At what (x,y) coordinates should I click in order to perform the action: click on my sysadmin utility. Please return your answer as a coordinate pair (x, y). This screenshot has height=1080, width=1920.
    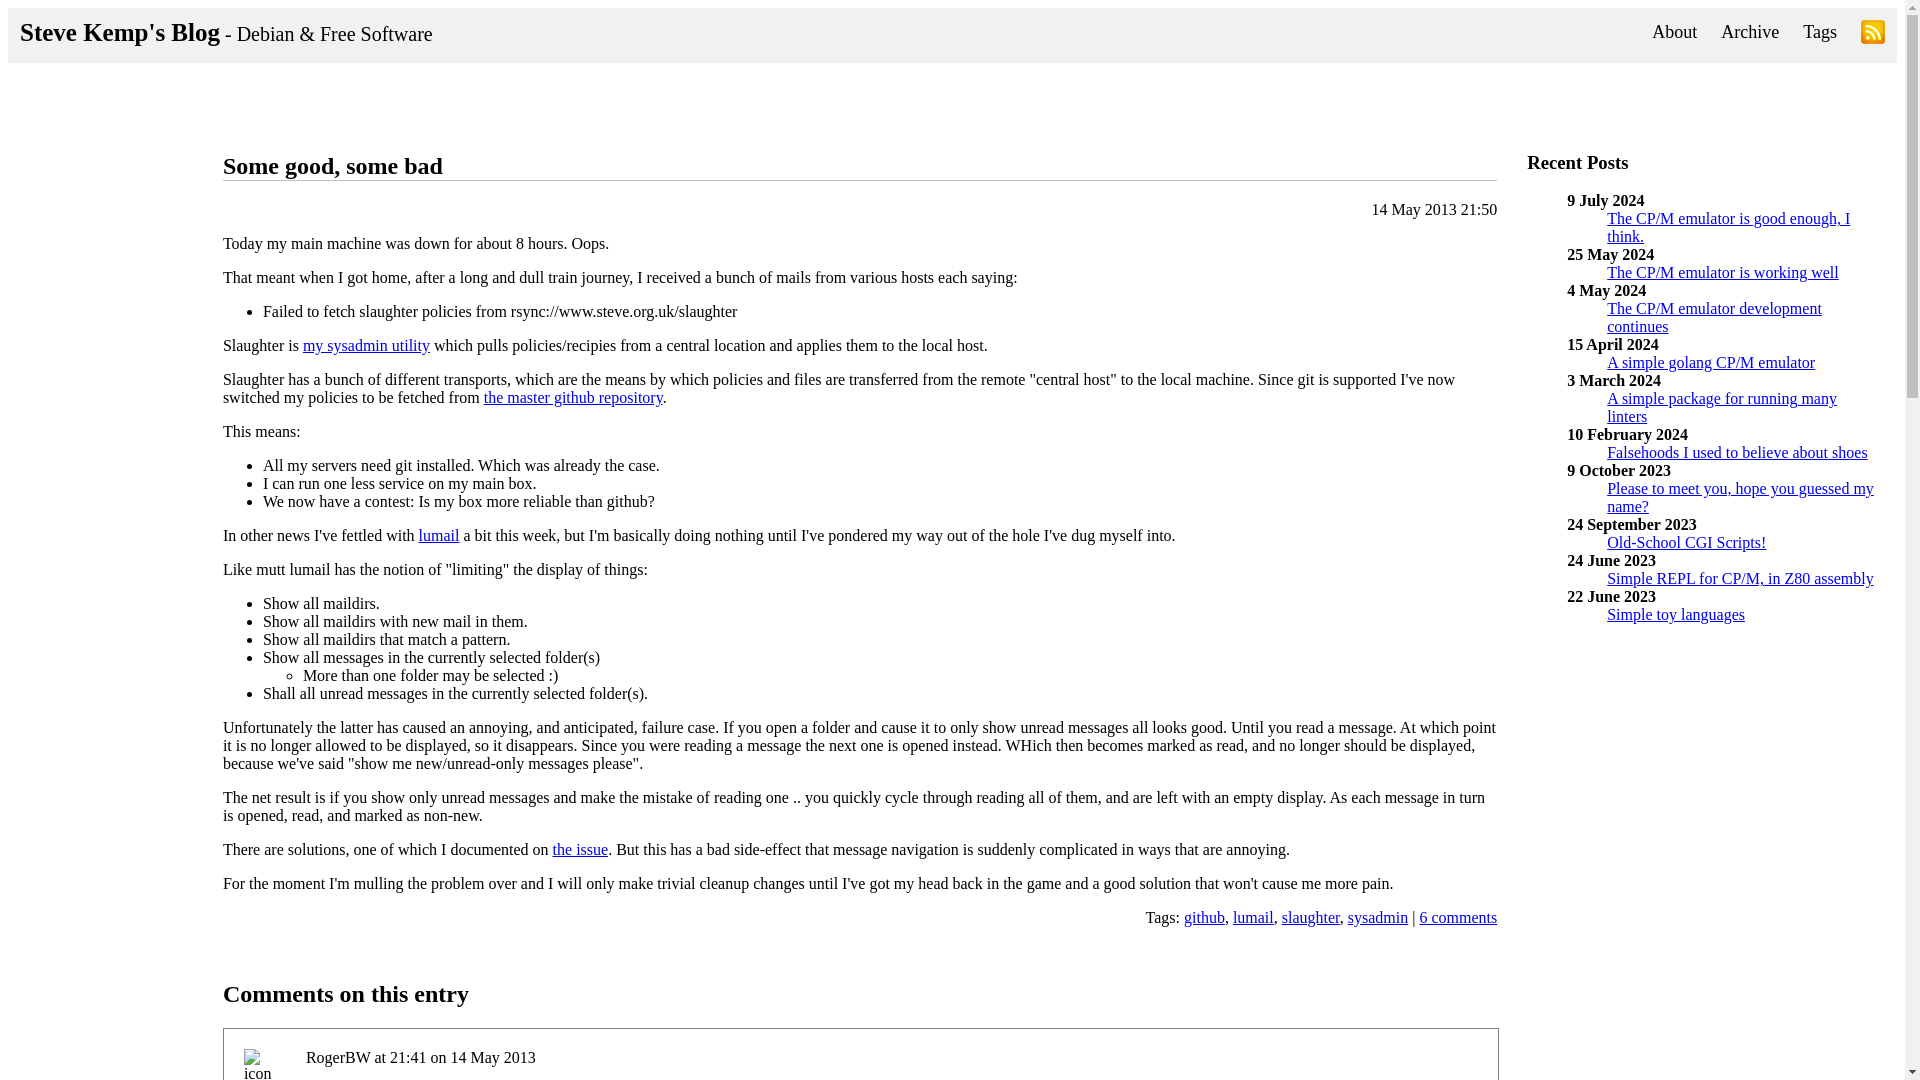
    Looking at the image, I should click on (366, 345).